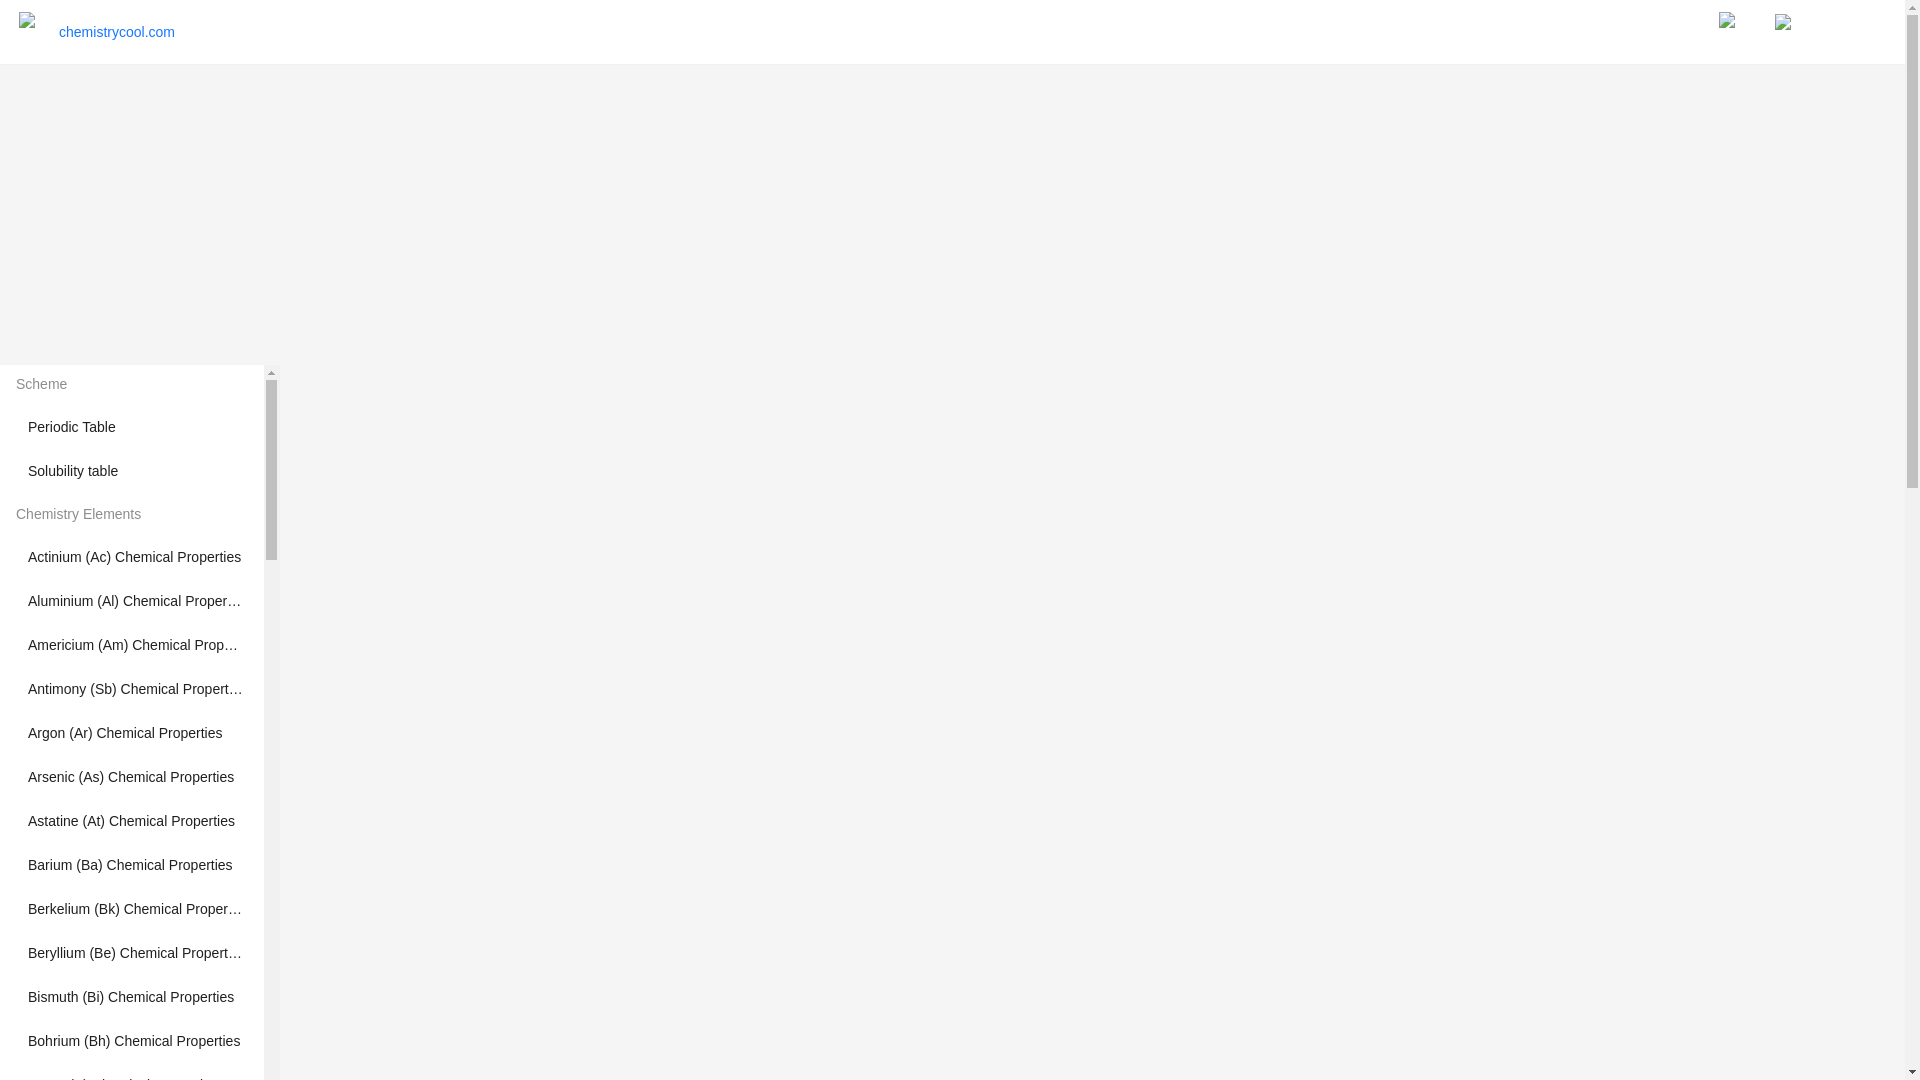 This screenshot has height=1080, width=1920. What do you see at coordinates (132, 514) in the screenshot?
I see `Chemistry Elements` at bounding box center [132, 514].